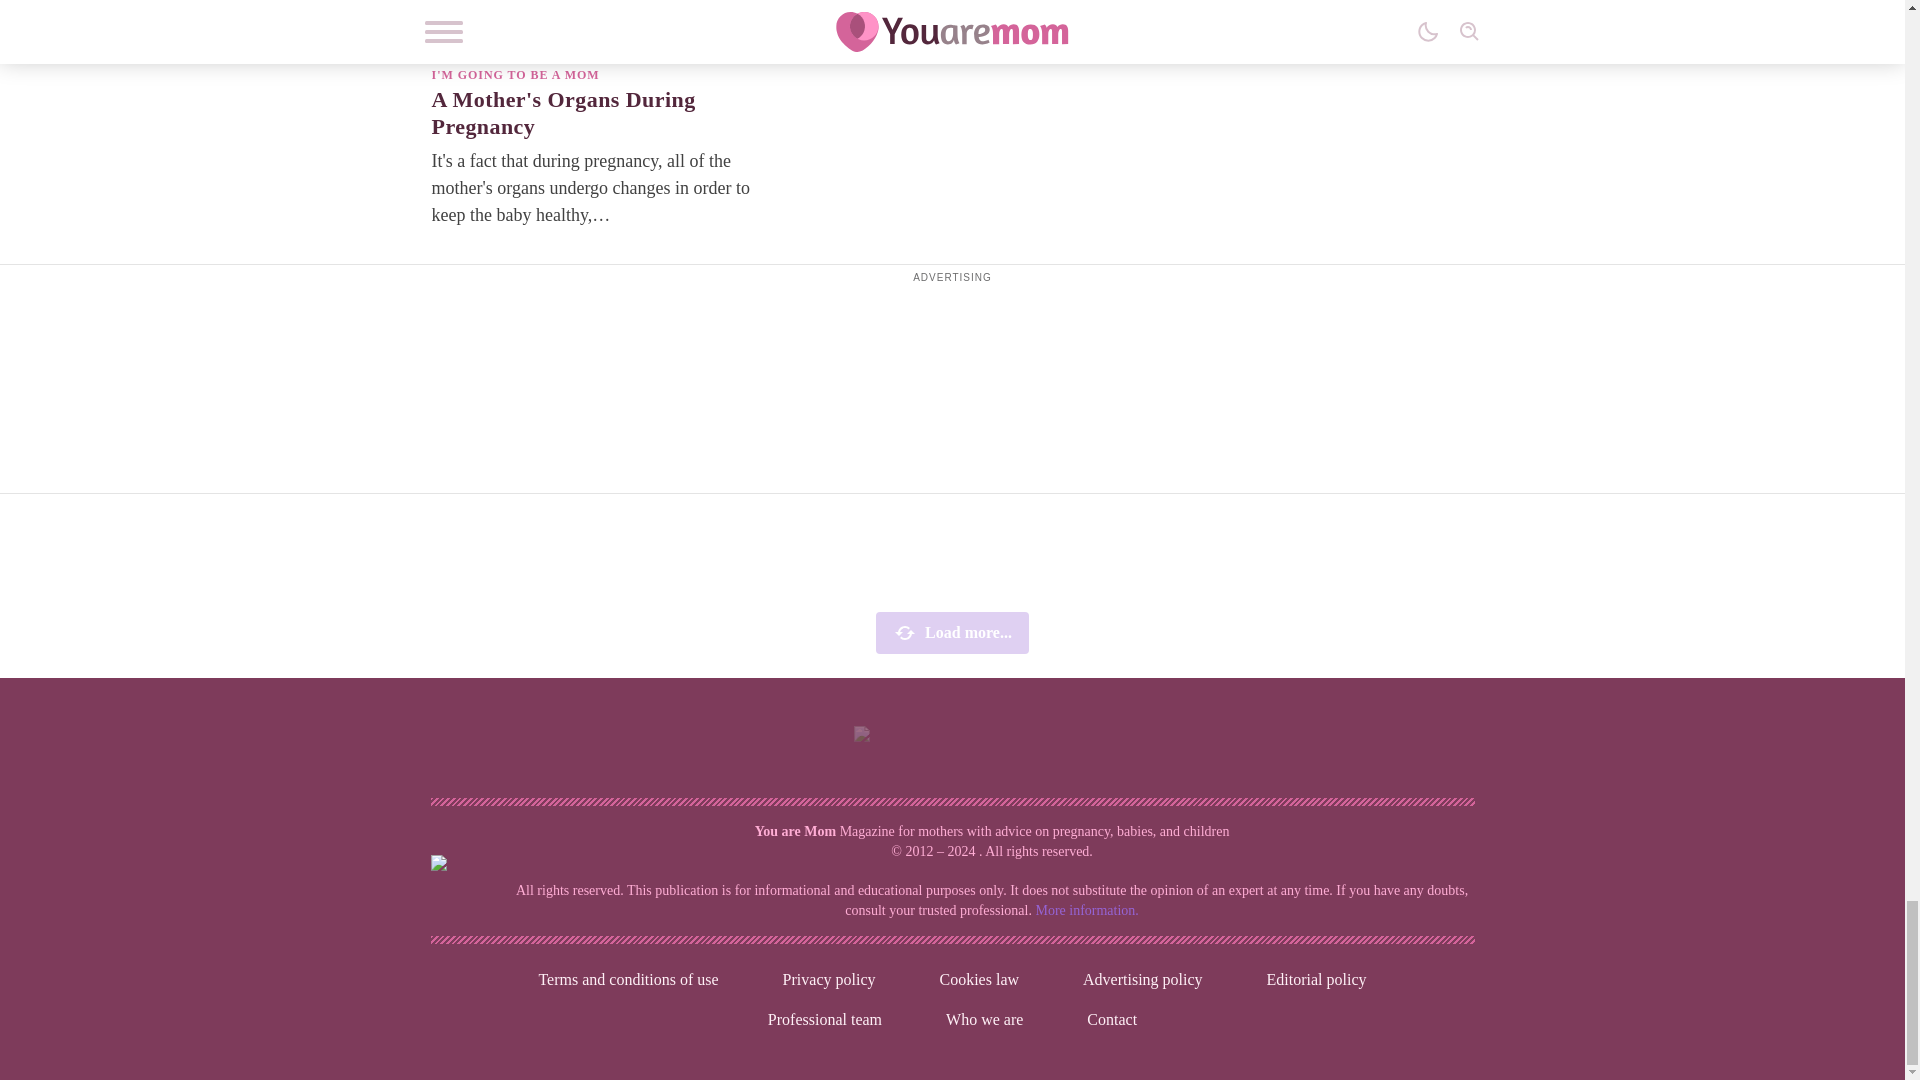 The height and width of the screenshot is (1080, 1920). What do you see at coordinates (627, 980) in the screenshot?
I see `Terms and conditions of use` at bounding box center [627, 980].